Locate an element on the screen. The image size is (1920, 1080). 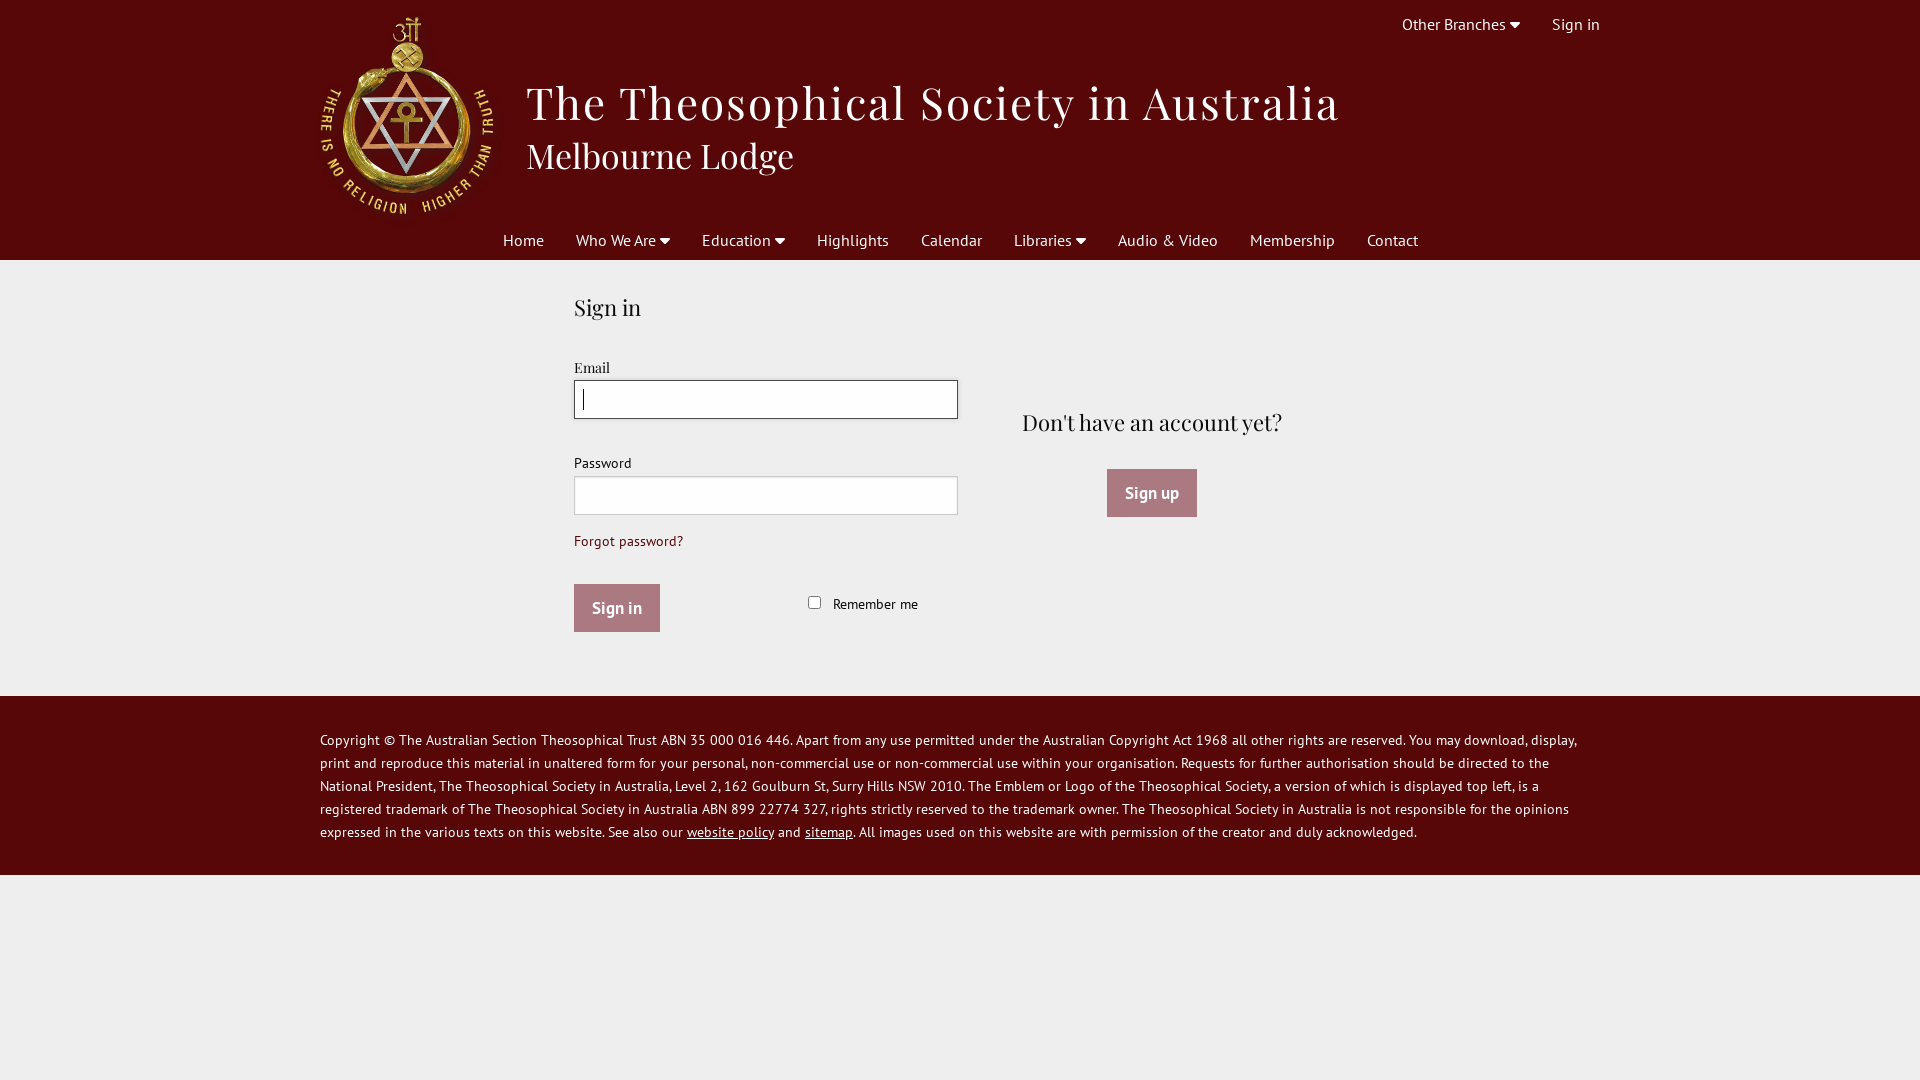
Who We Are is located at coordinates (623, 240).